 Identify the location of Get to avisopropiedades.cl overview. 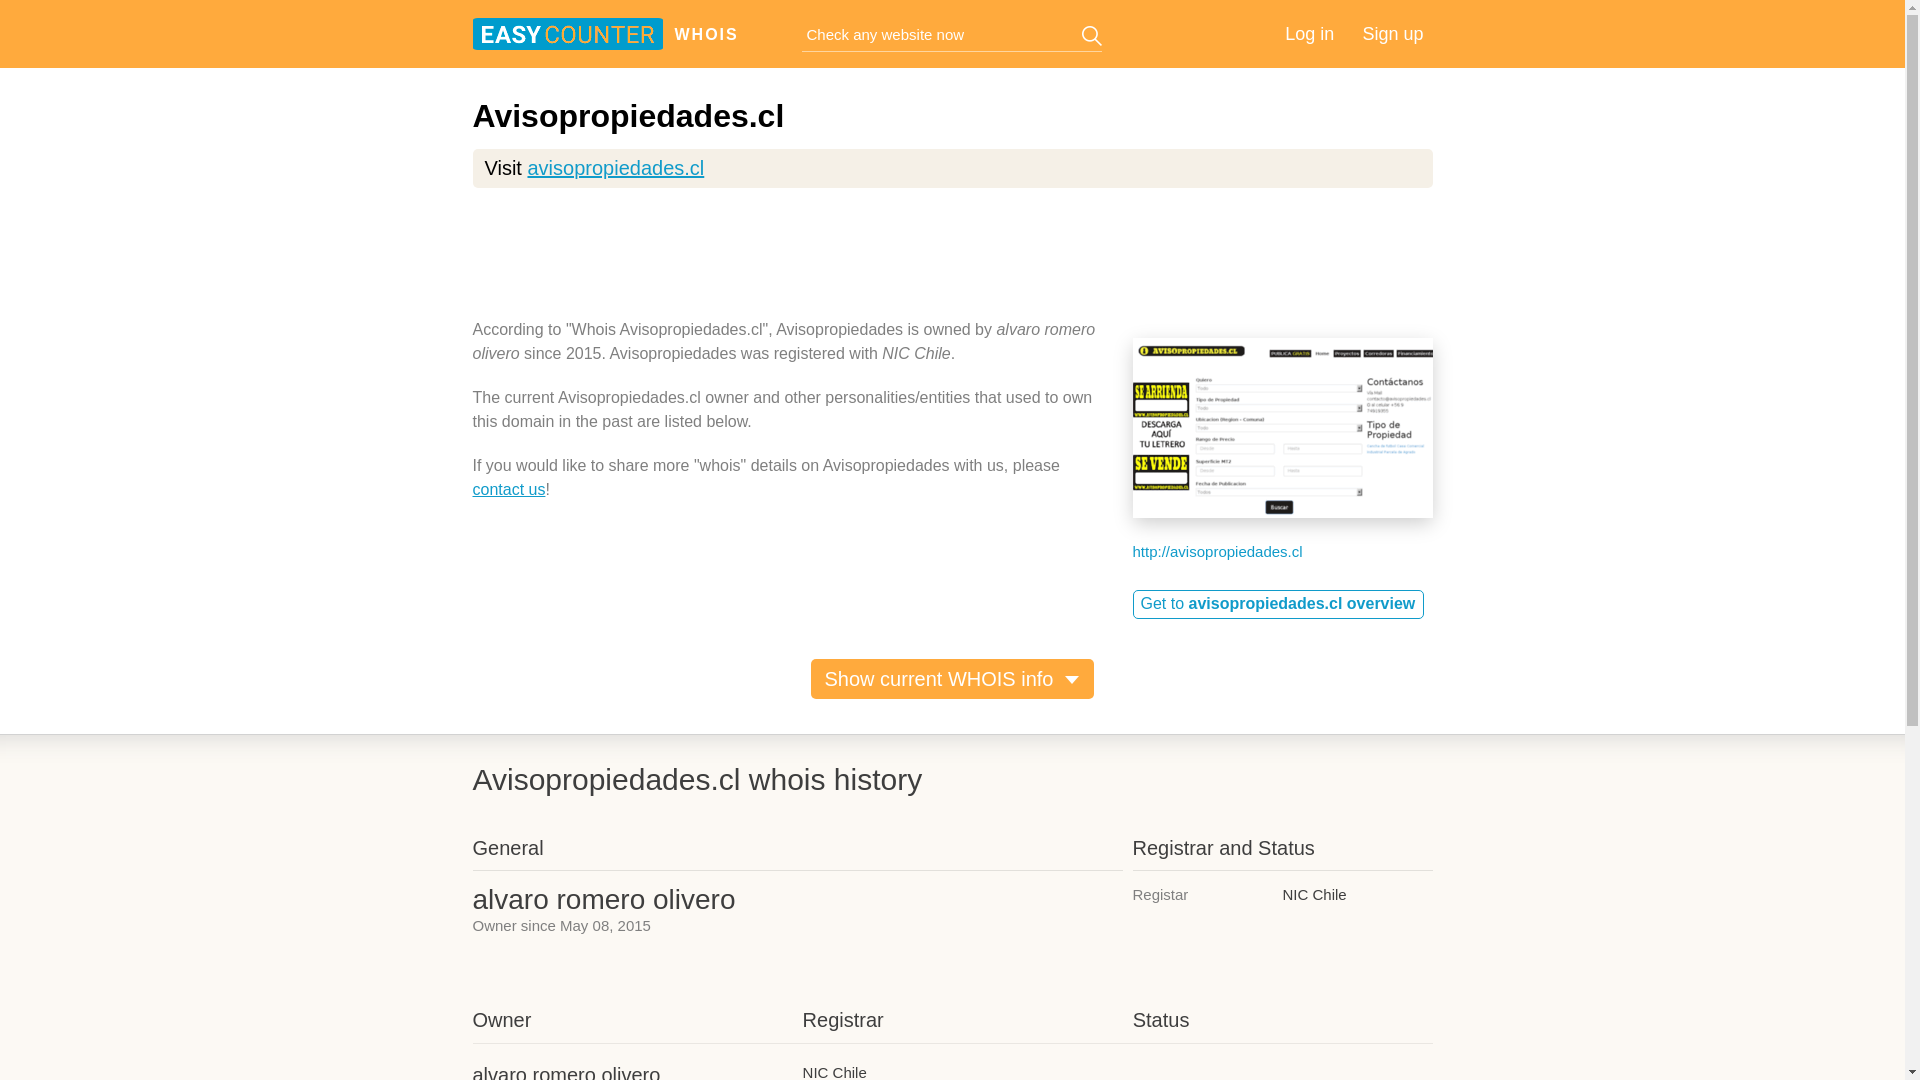
(1278, 604).